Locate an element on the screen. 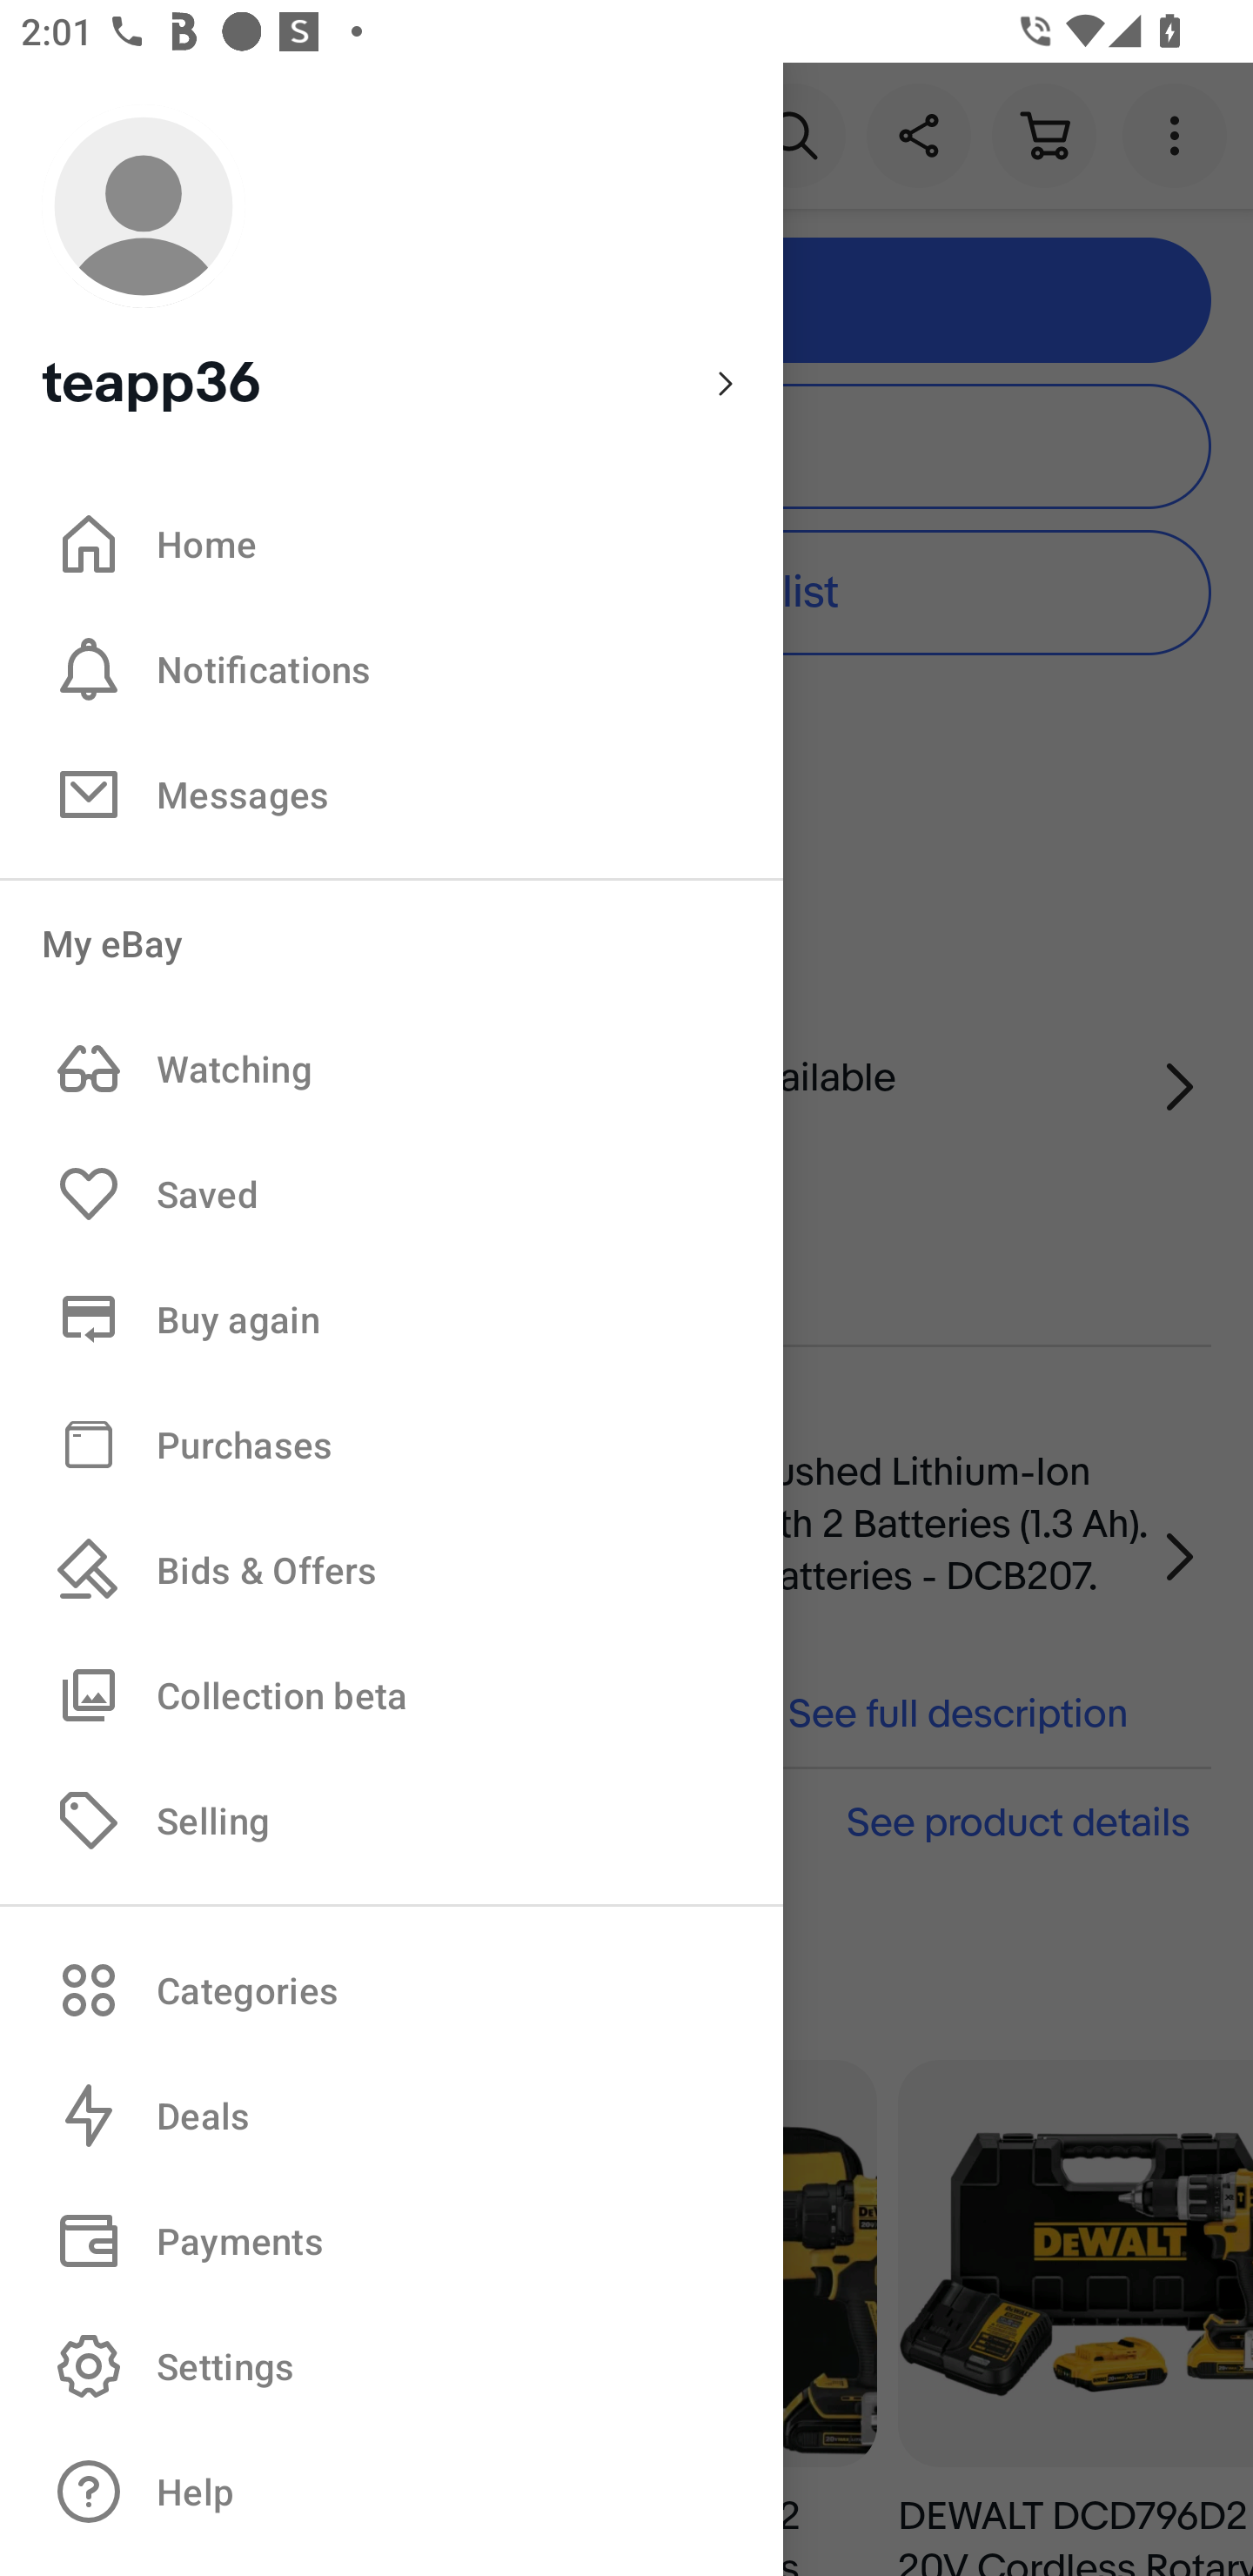 The width and height of the screenshot is (1253, 2576). Collection beta is located at coordinates (392, 1694).